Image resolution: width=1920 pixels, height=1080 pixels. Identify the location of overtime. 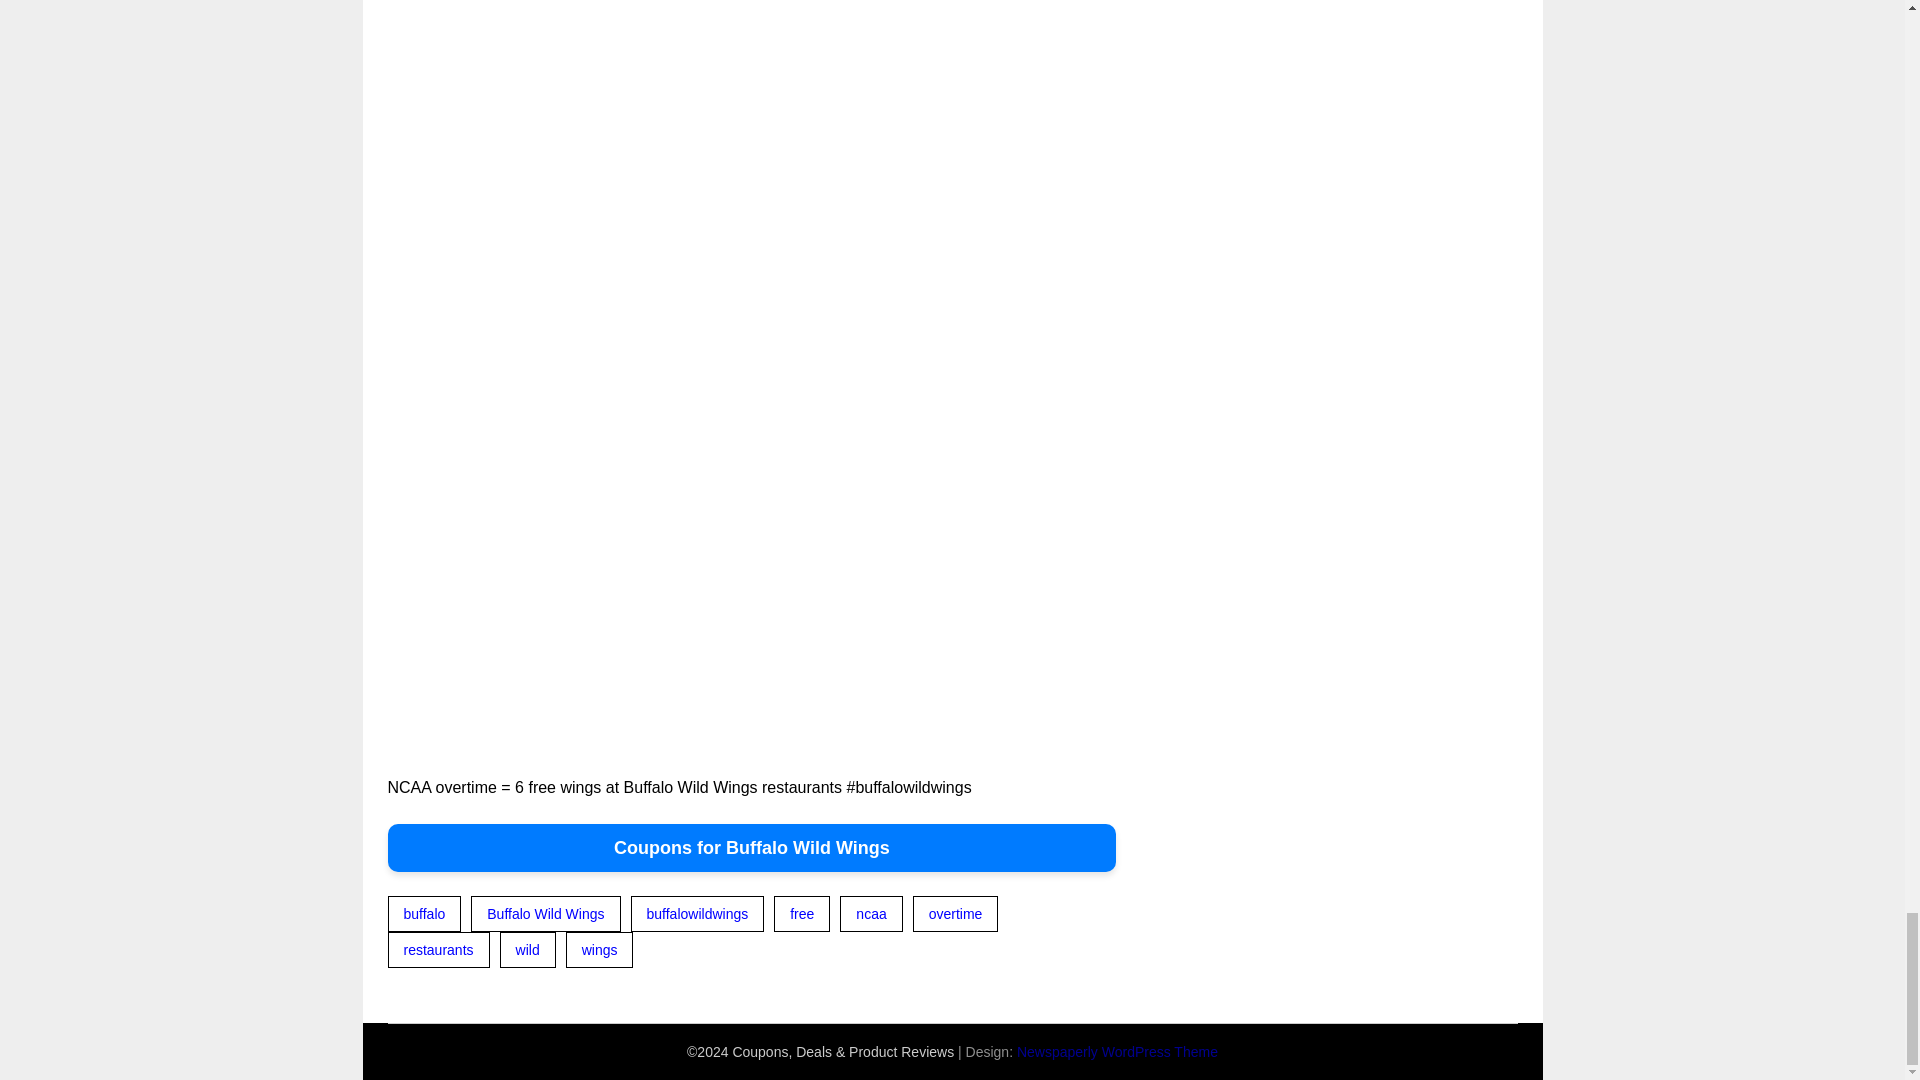
(956, 914).